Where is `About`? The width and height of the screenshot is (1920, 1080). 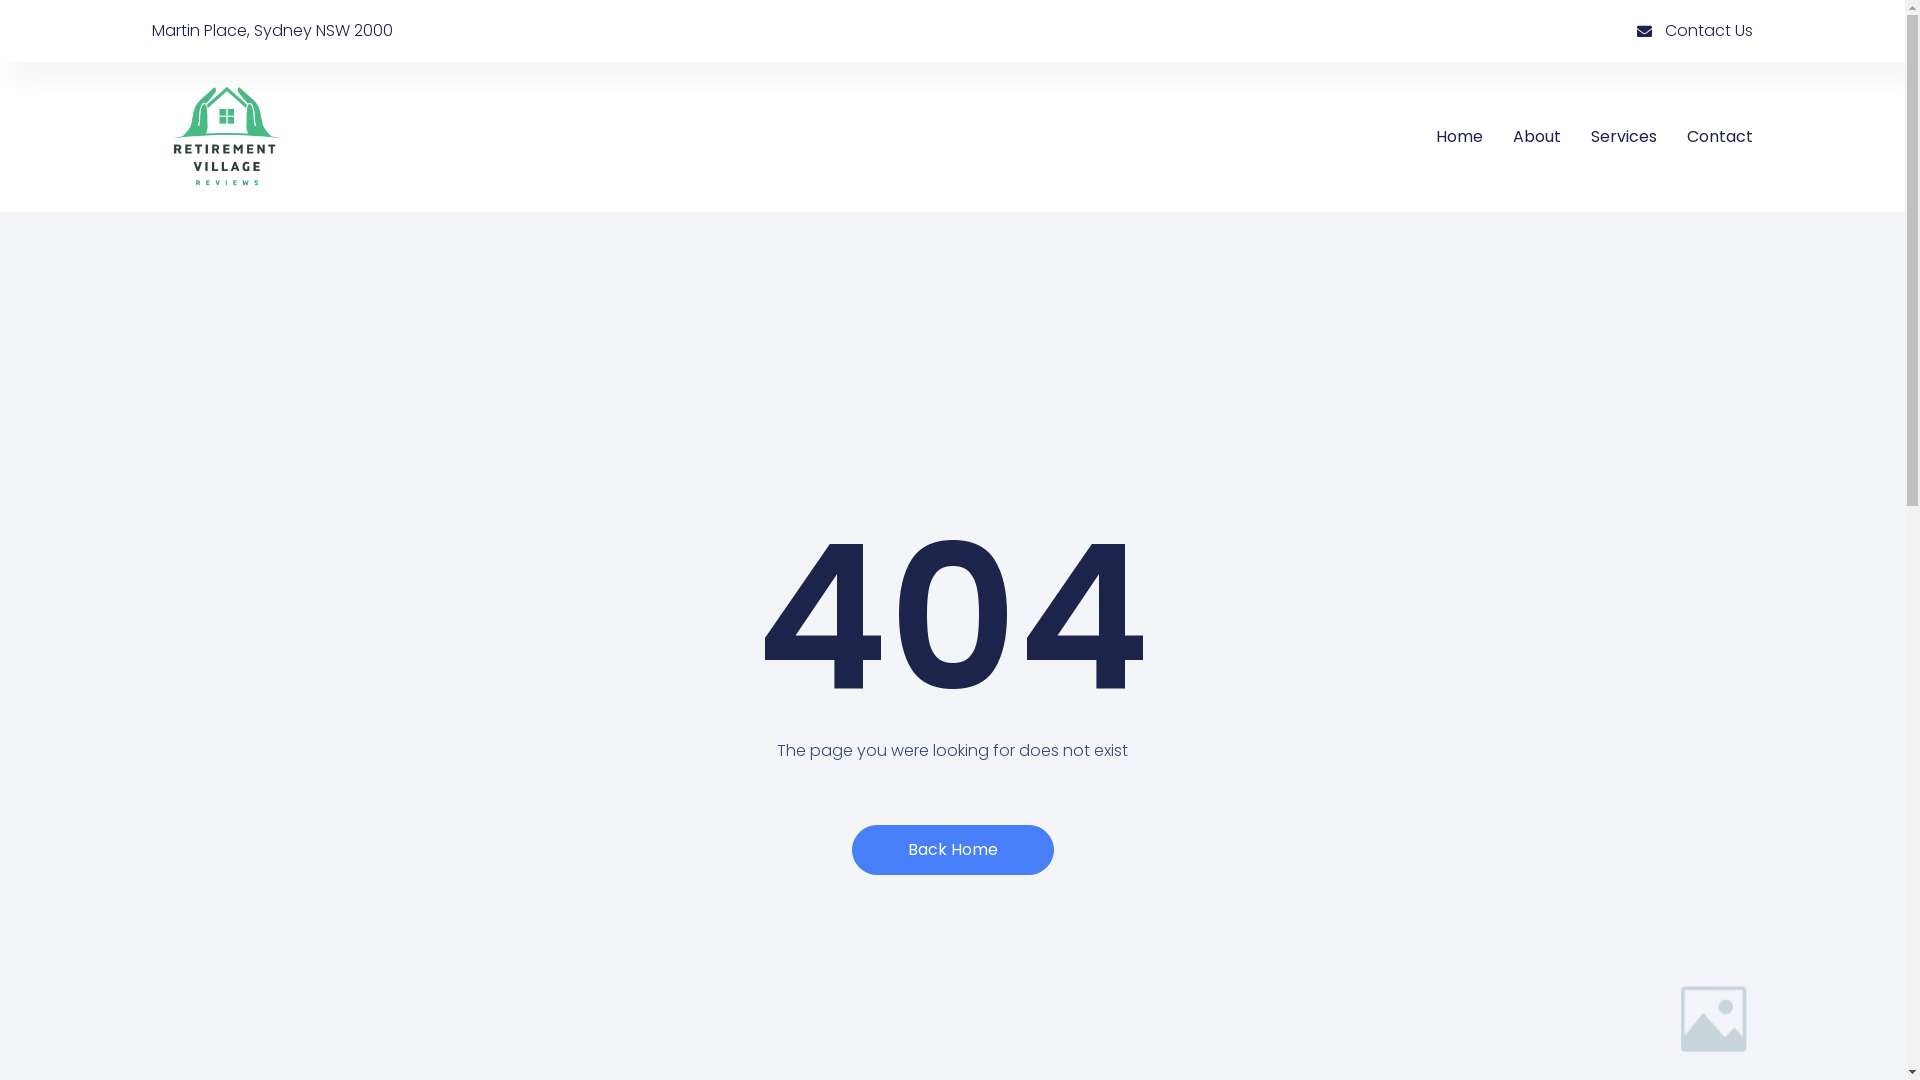
About is located at coordinates (1537, 137).